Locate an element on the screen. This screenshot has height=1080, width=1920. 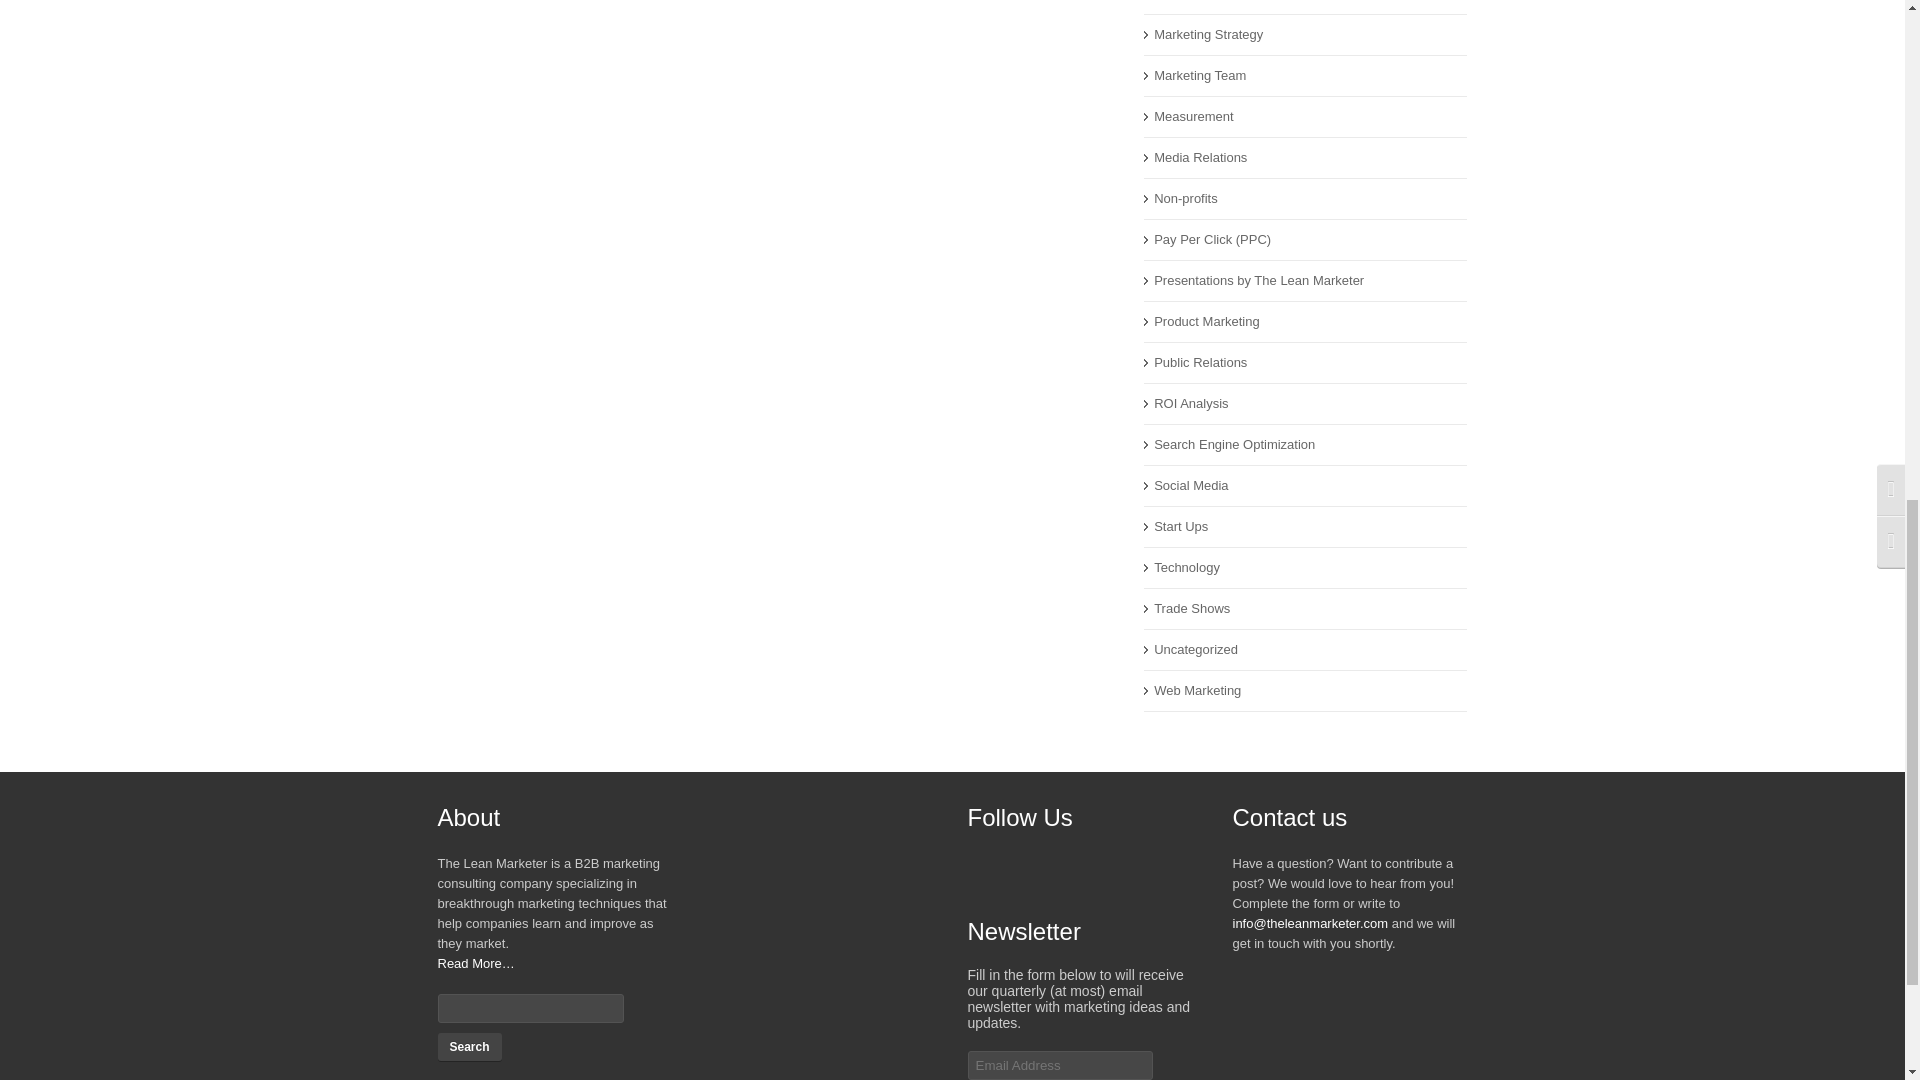
Marketing Strategy is located at coordinates (1208, 34).